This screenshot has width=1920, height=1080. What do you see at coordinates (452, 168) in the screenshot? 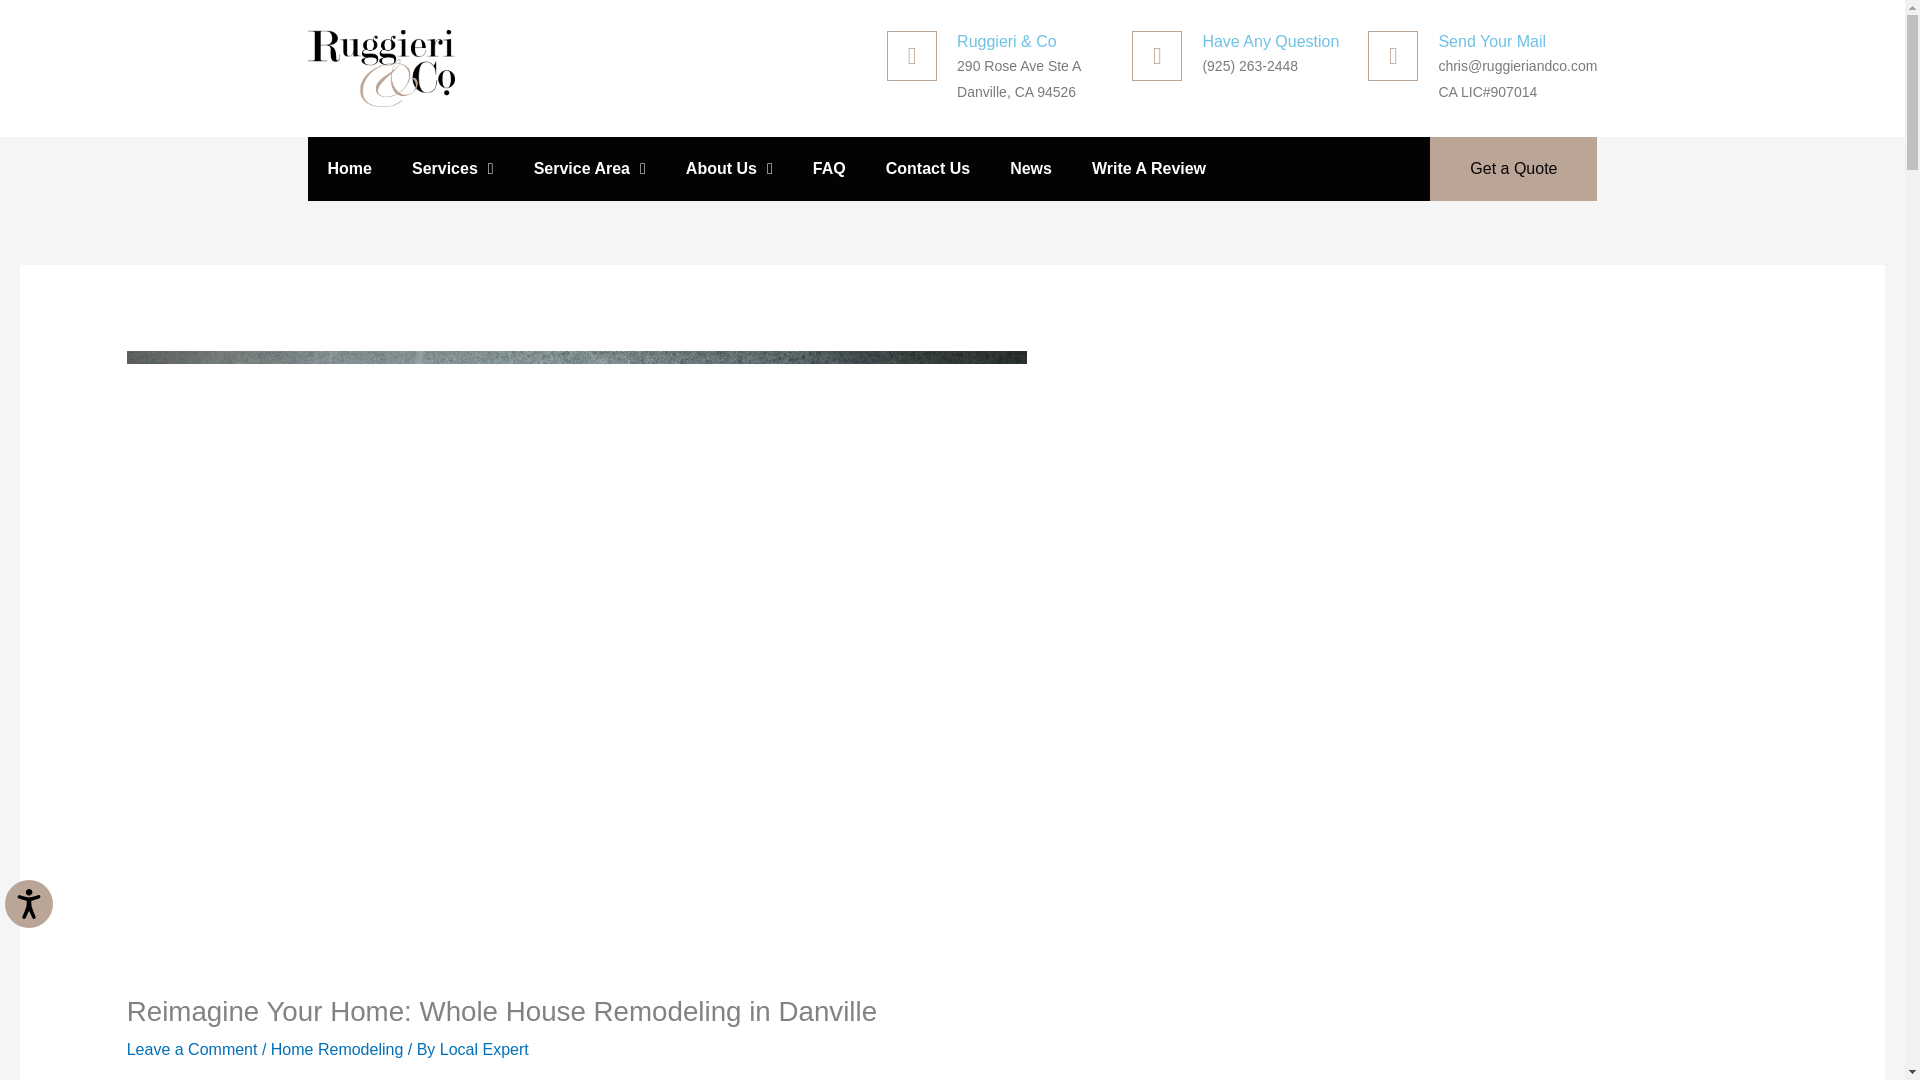
I see `Services` at bounding box center [452, 168].